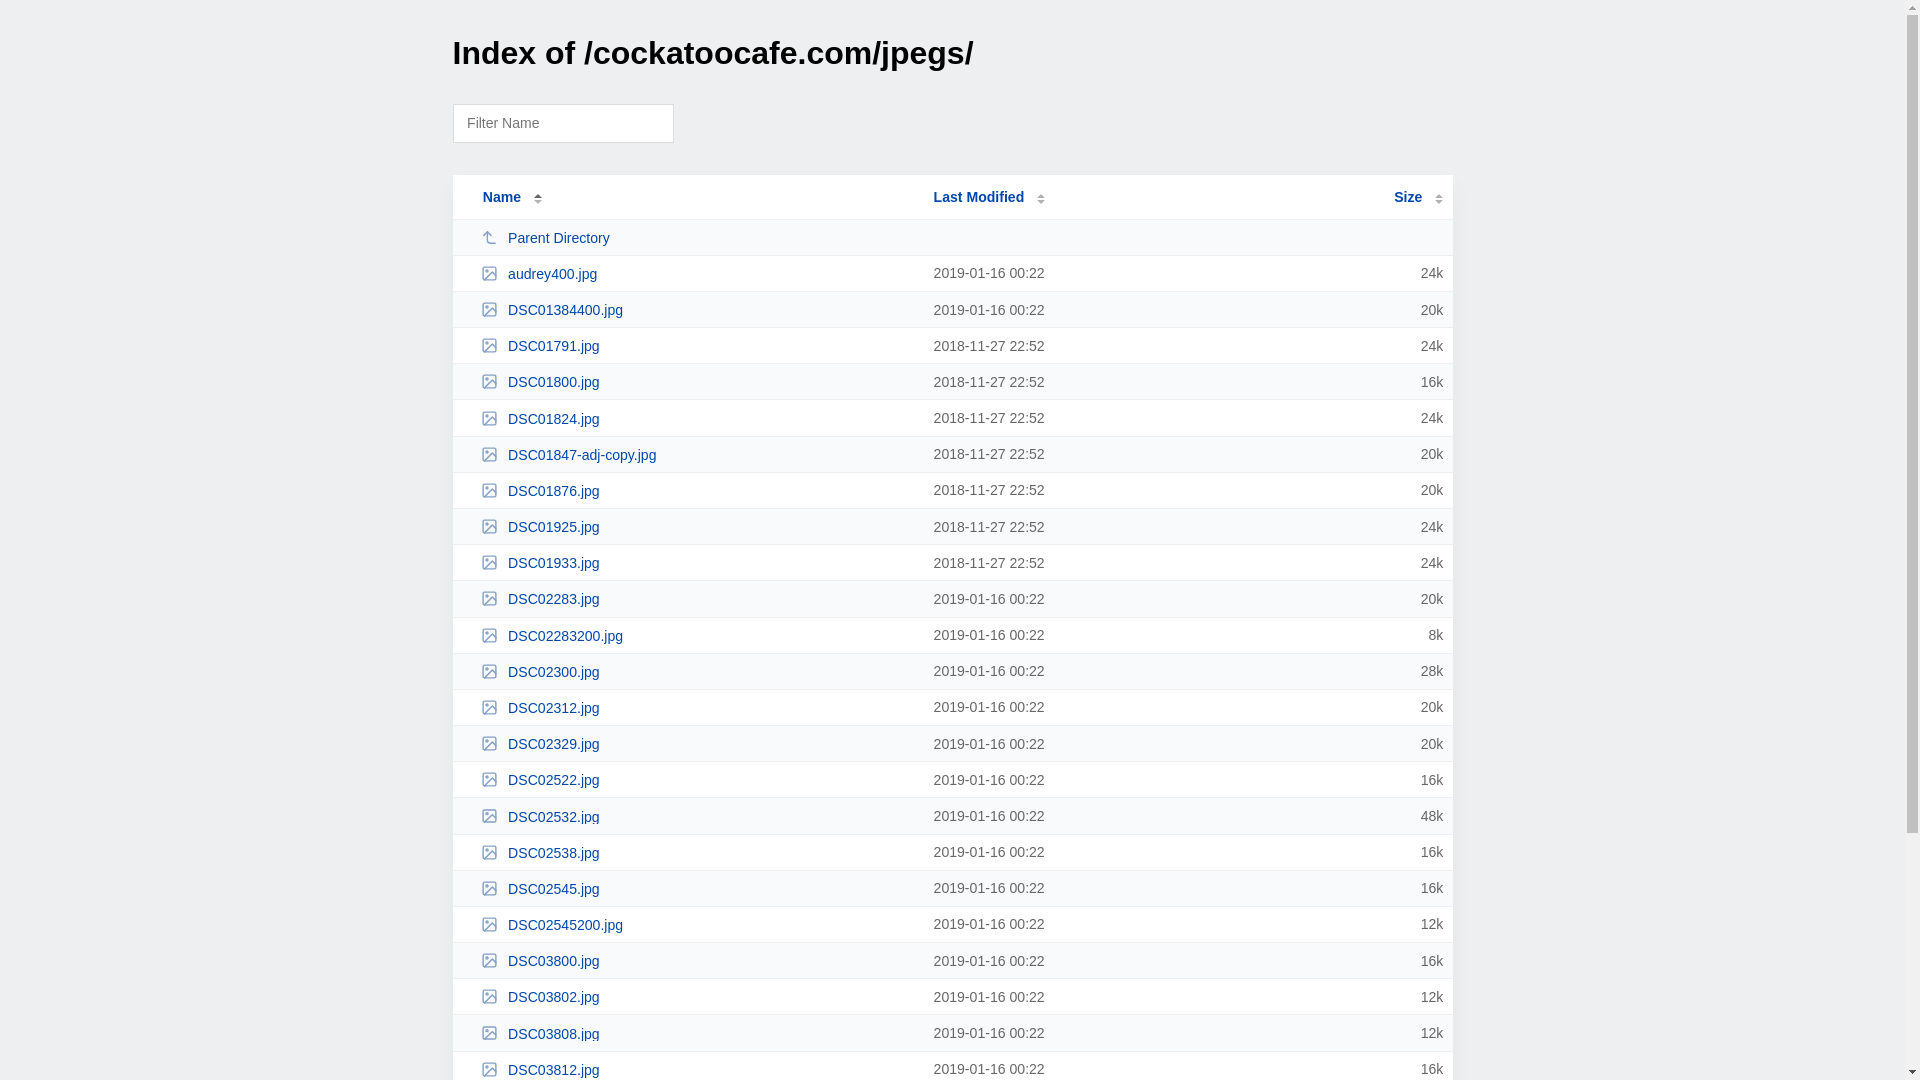 The width and height of the screenshot is (1920, 1080). Describe the element at coordinates (698, 744) in the screenshot. I see `DSC02329.jpg` at that location.